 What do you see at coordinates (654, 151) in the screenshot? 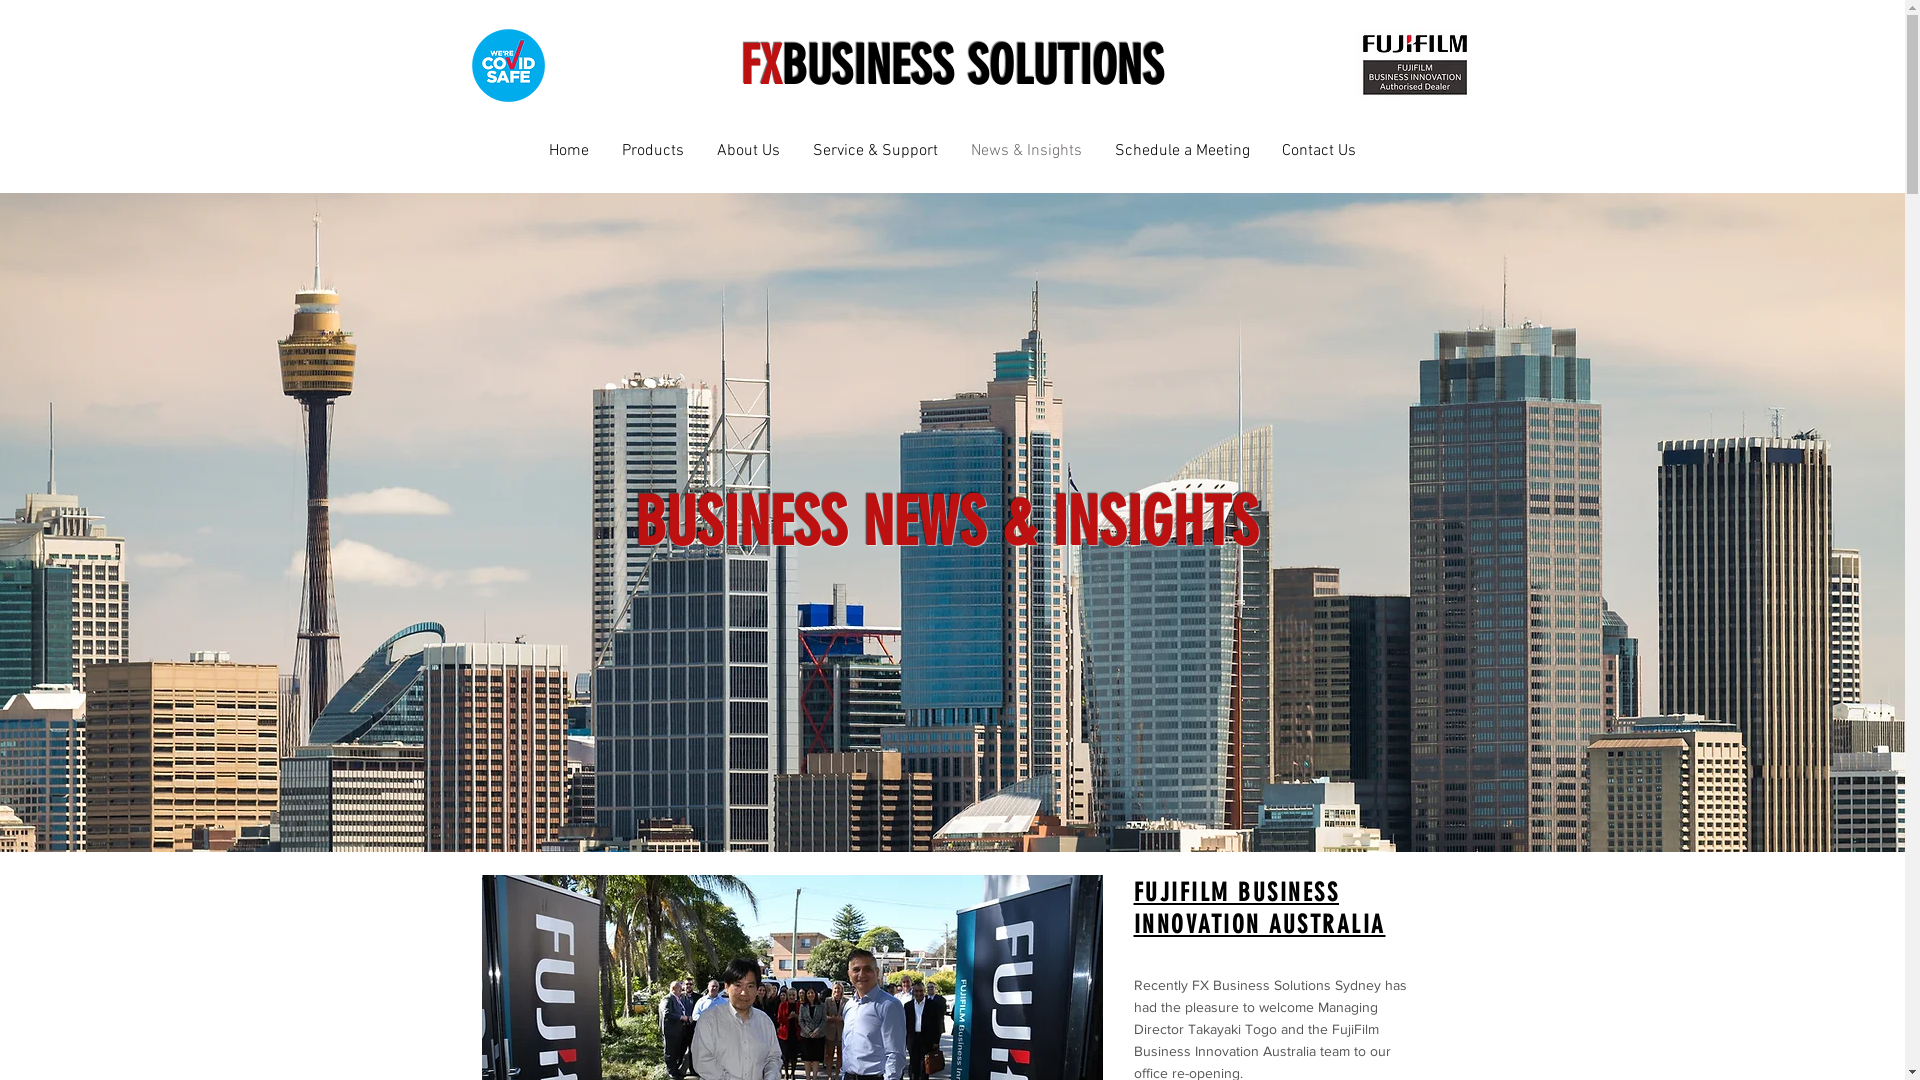
I see `Products` at bounding box center [654, 151].